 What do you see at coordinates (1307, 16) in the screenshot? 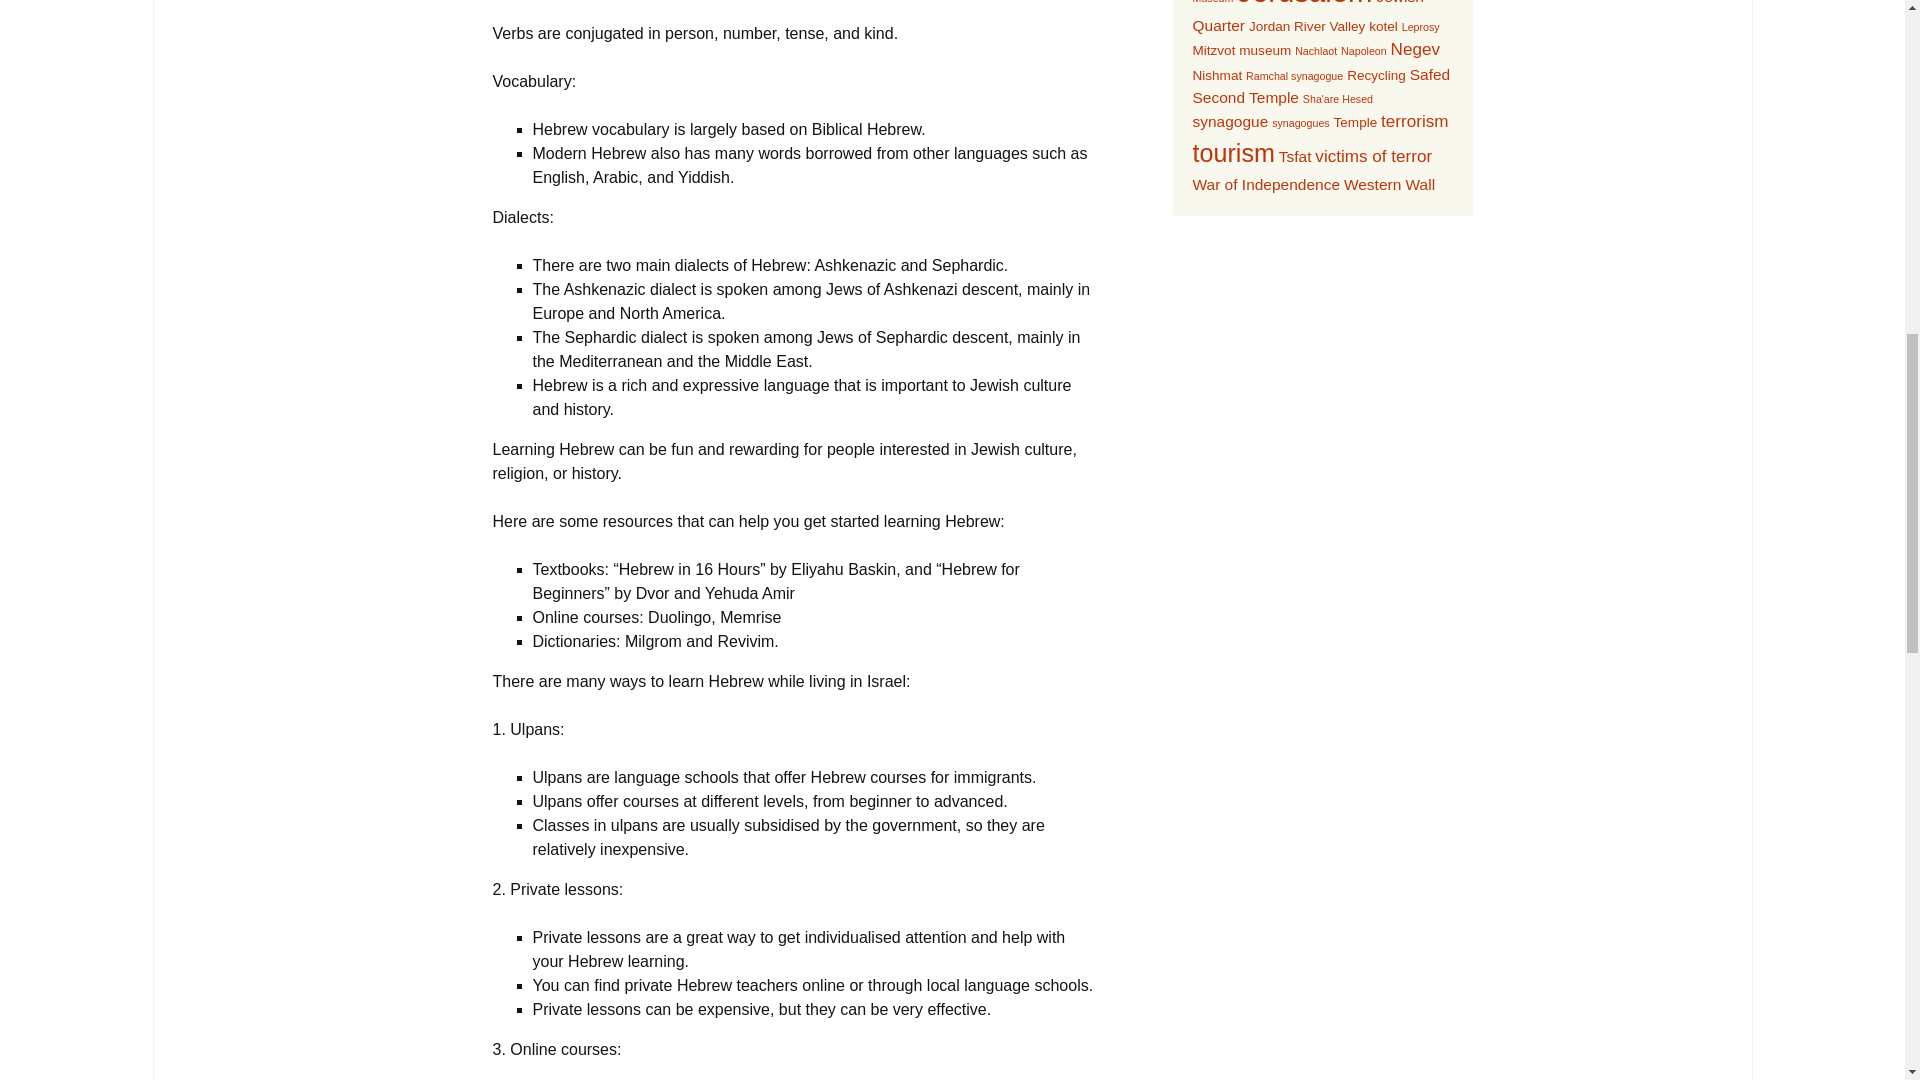
I see `Jewish Quarter` at bounding box center [1307, 16].